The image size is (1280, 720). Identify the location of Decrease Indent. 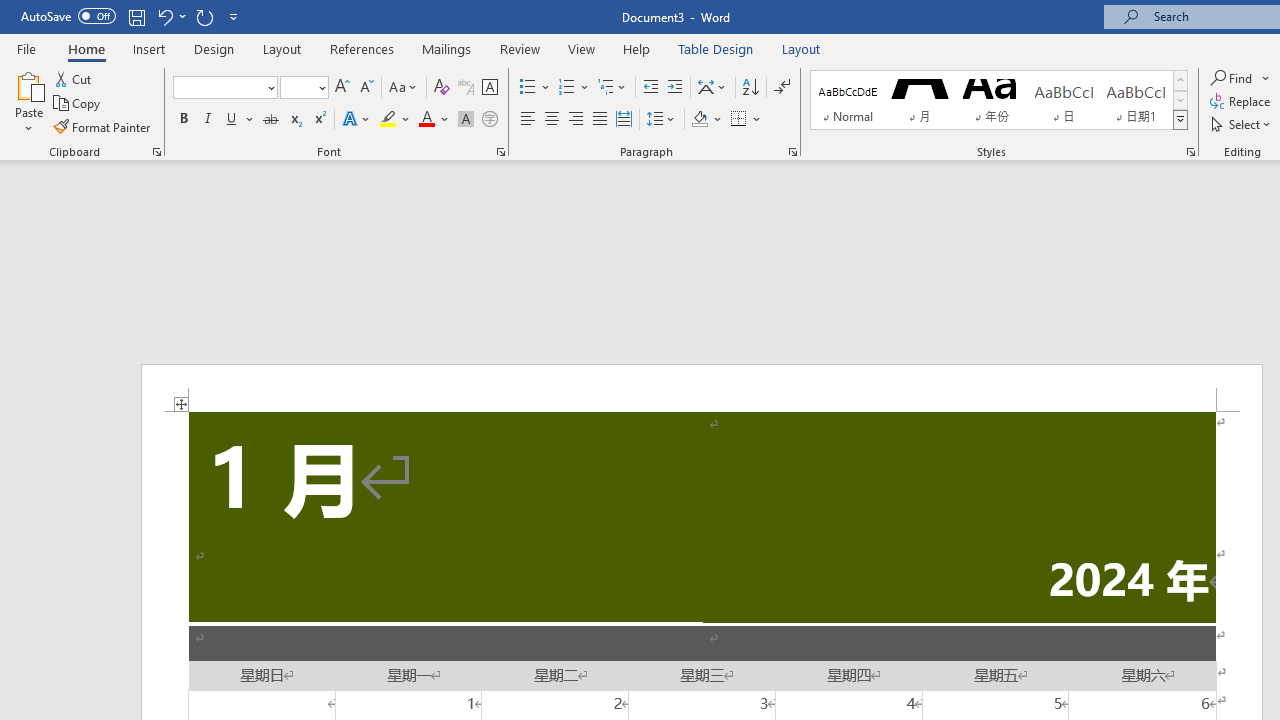
(650, 88).